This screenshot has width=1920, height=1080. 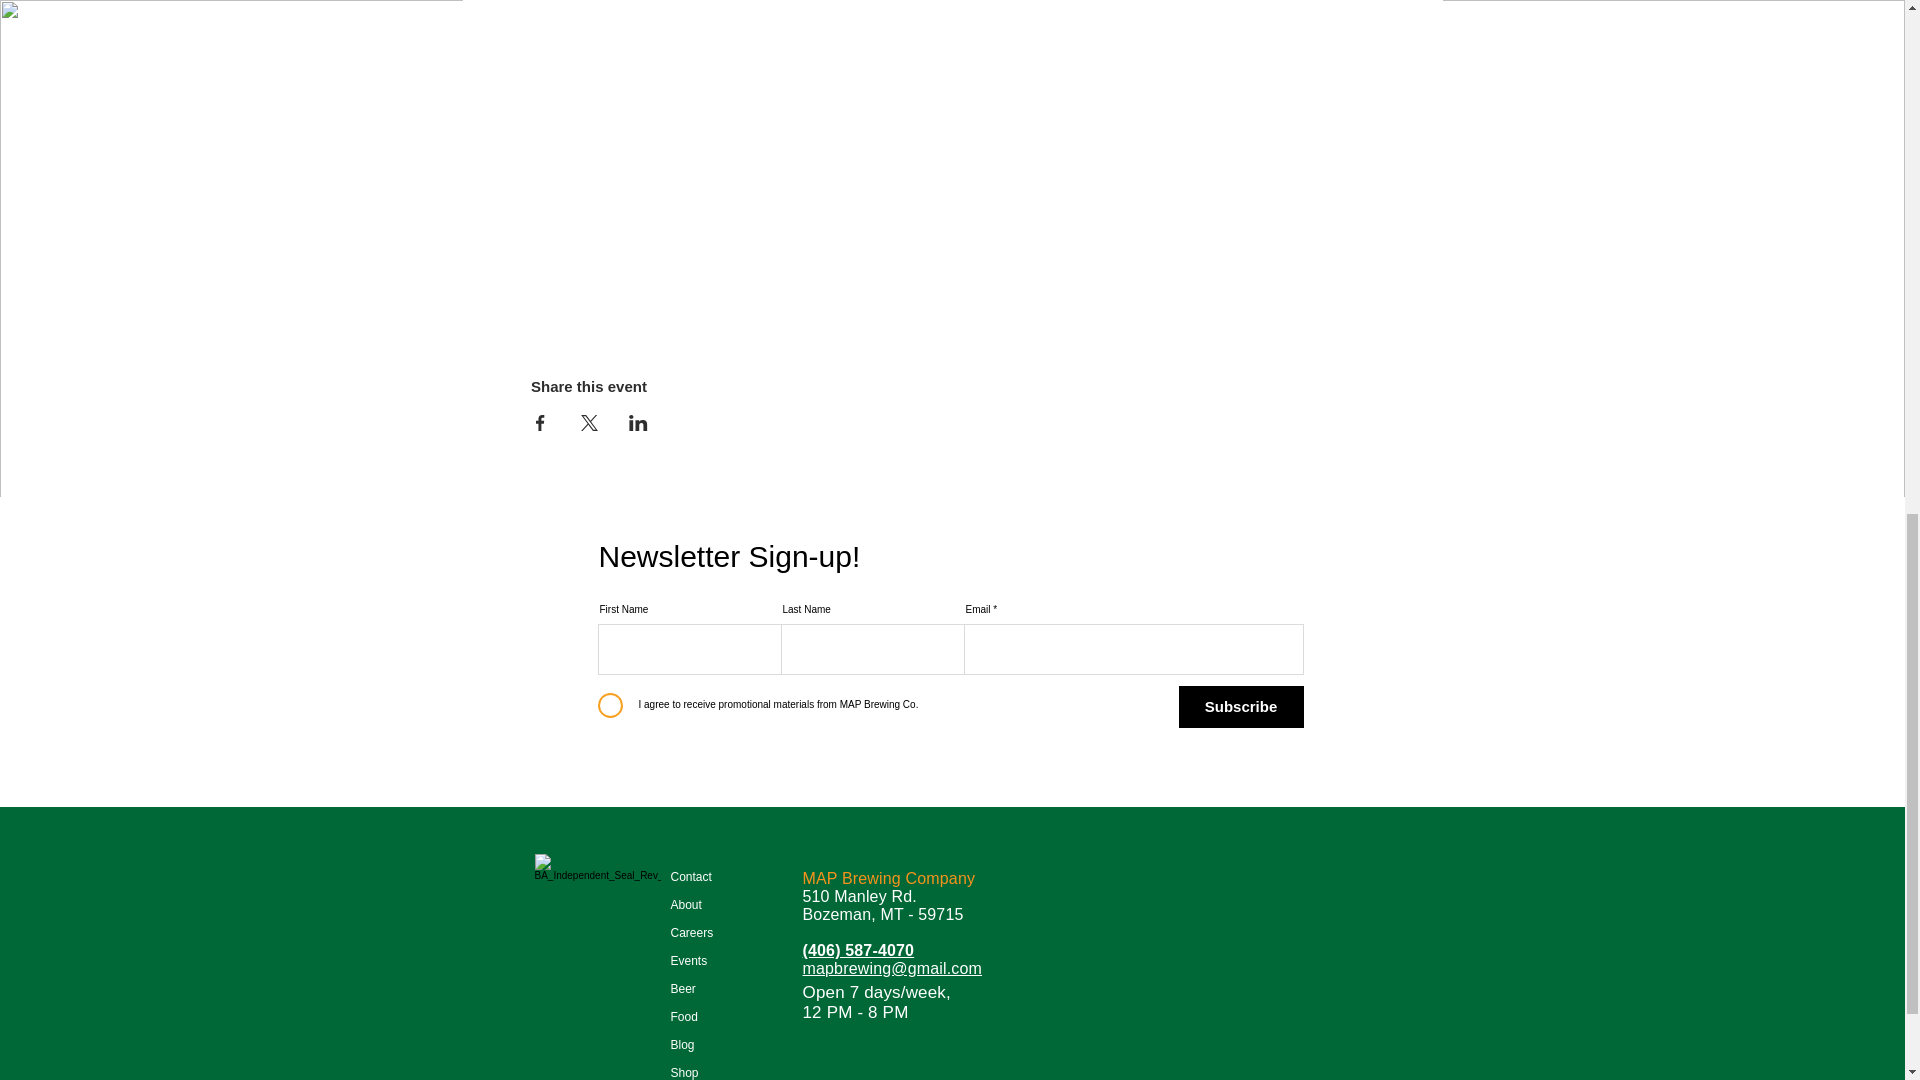 I want to click on Subscribe, so click(x=1240, y=706).